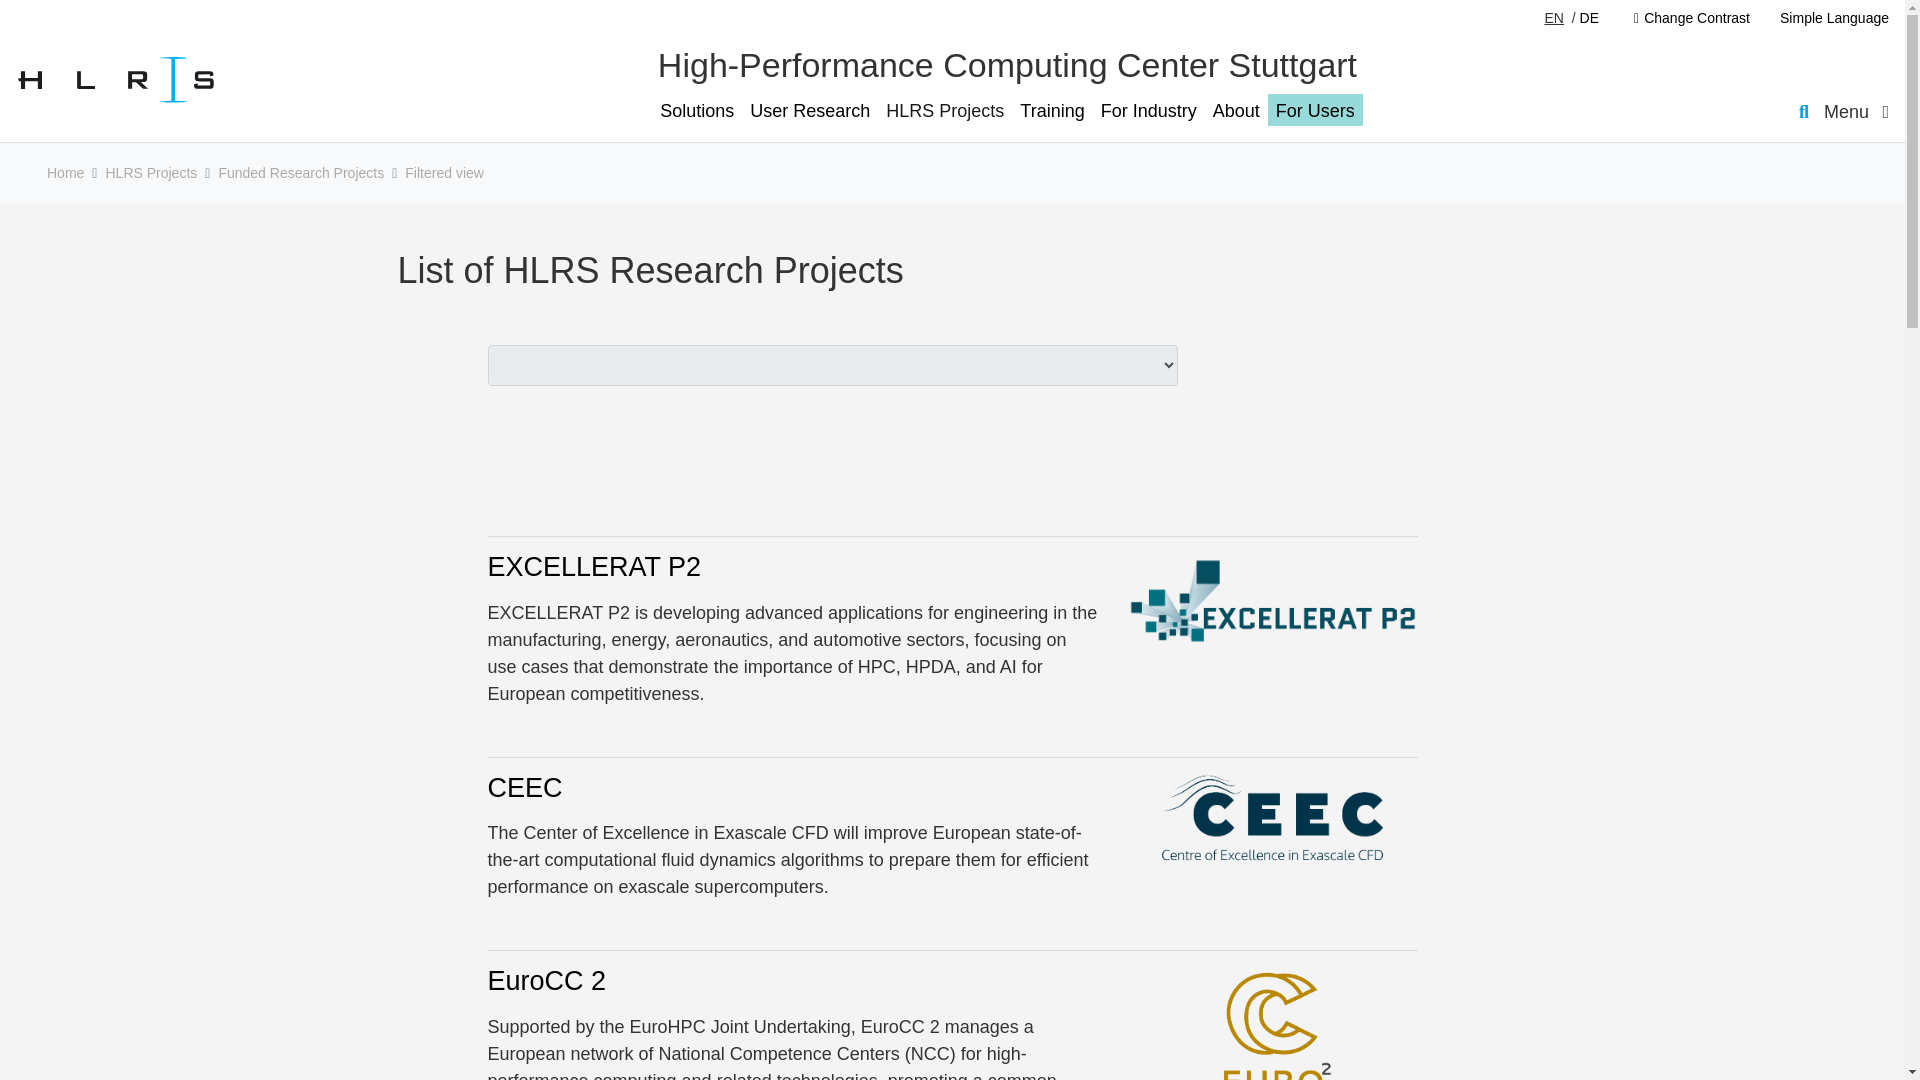 The height and width of the screenshot is (1080, 1920). What do you see at coordinates (546, 980) in the screenshot?
I see `EuroCC 2` at bounding box center [546, 980].